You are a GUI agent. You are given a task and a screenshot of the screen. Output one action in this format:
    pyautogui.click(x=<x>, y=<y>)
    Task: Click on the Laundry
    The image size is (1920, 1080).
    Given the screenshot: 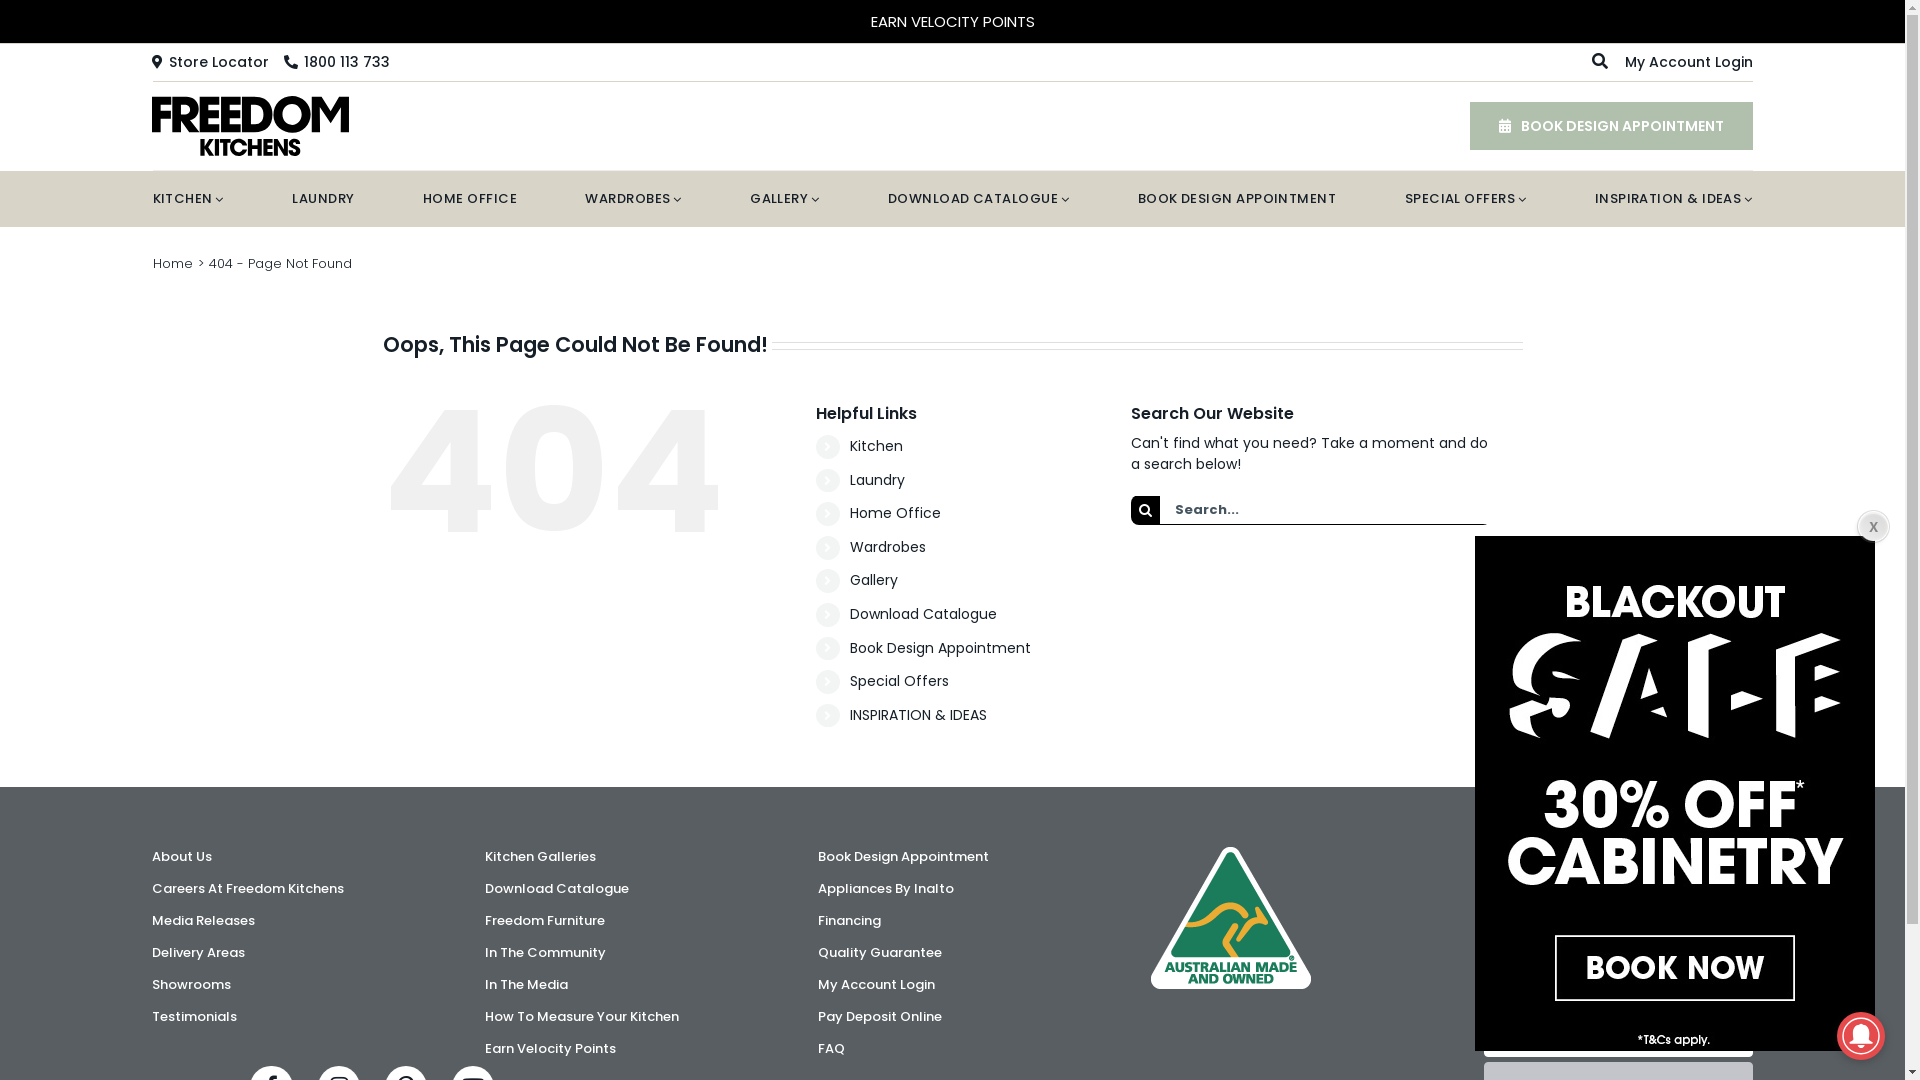 What is the action you would take?
    pyautogui.click(x=878, y=480)
    